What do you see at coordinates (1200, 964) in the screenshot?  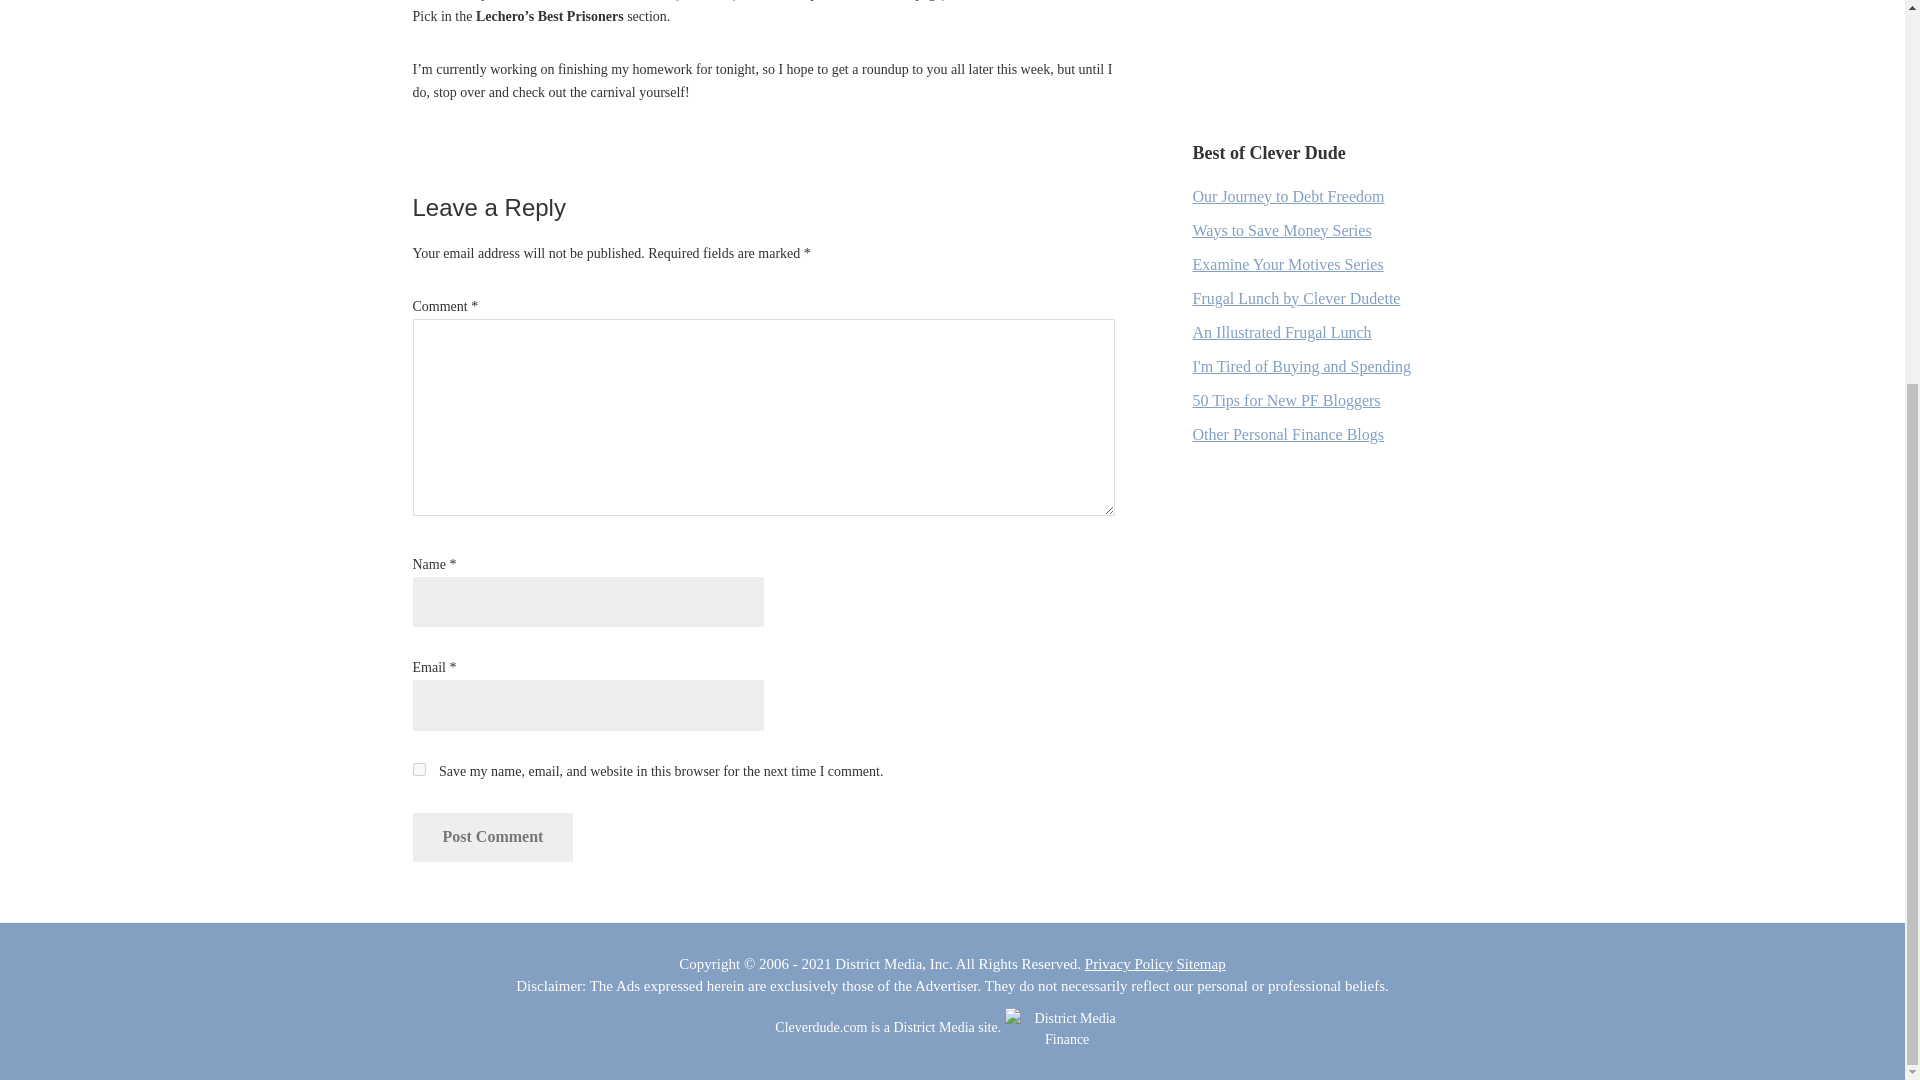 I see `Sitemap` at bounding box center [1200, 964].